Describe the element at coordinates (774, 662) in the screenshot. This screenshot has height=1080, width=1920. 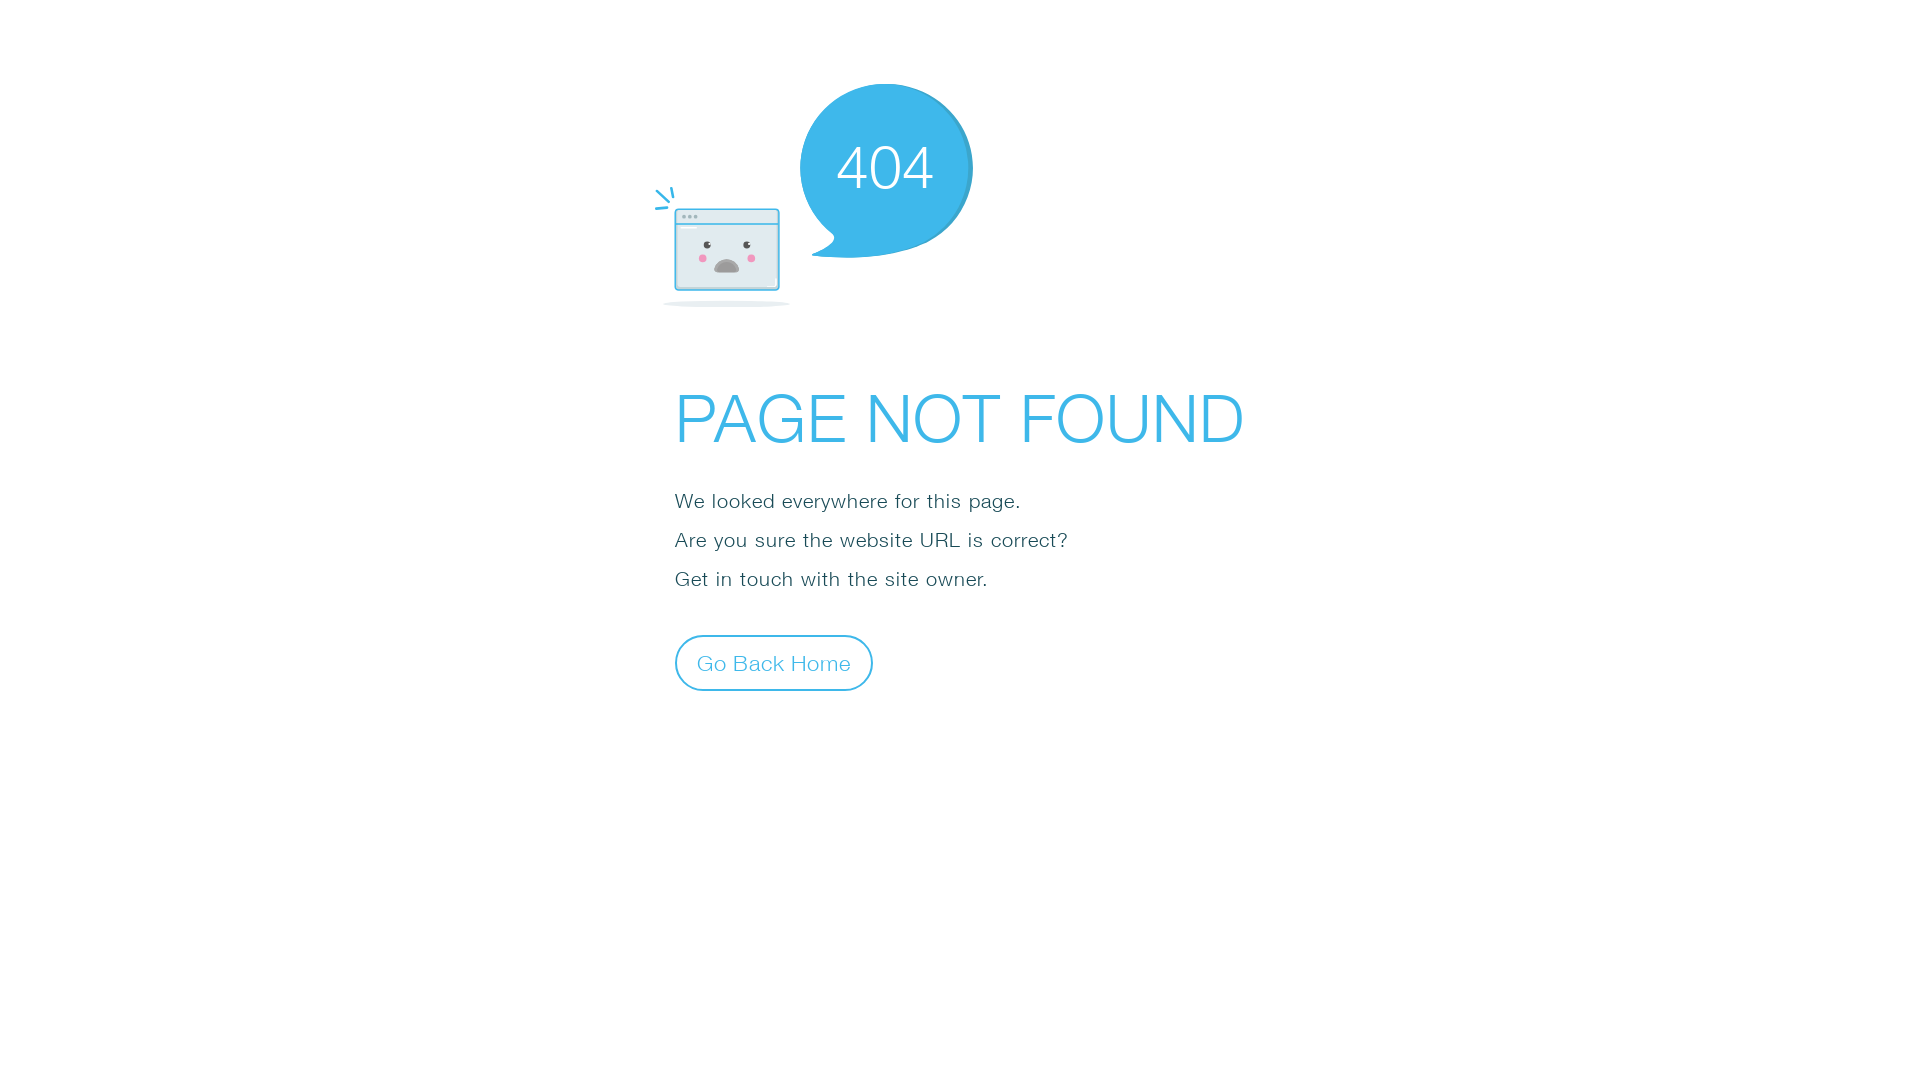
I see `Go Back Home` at that location.